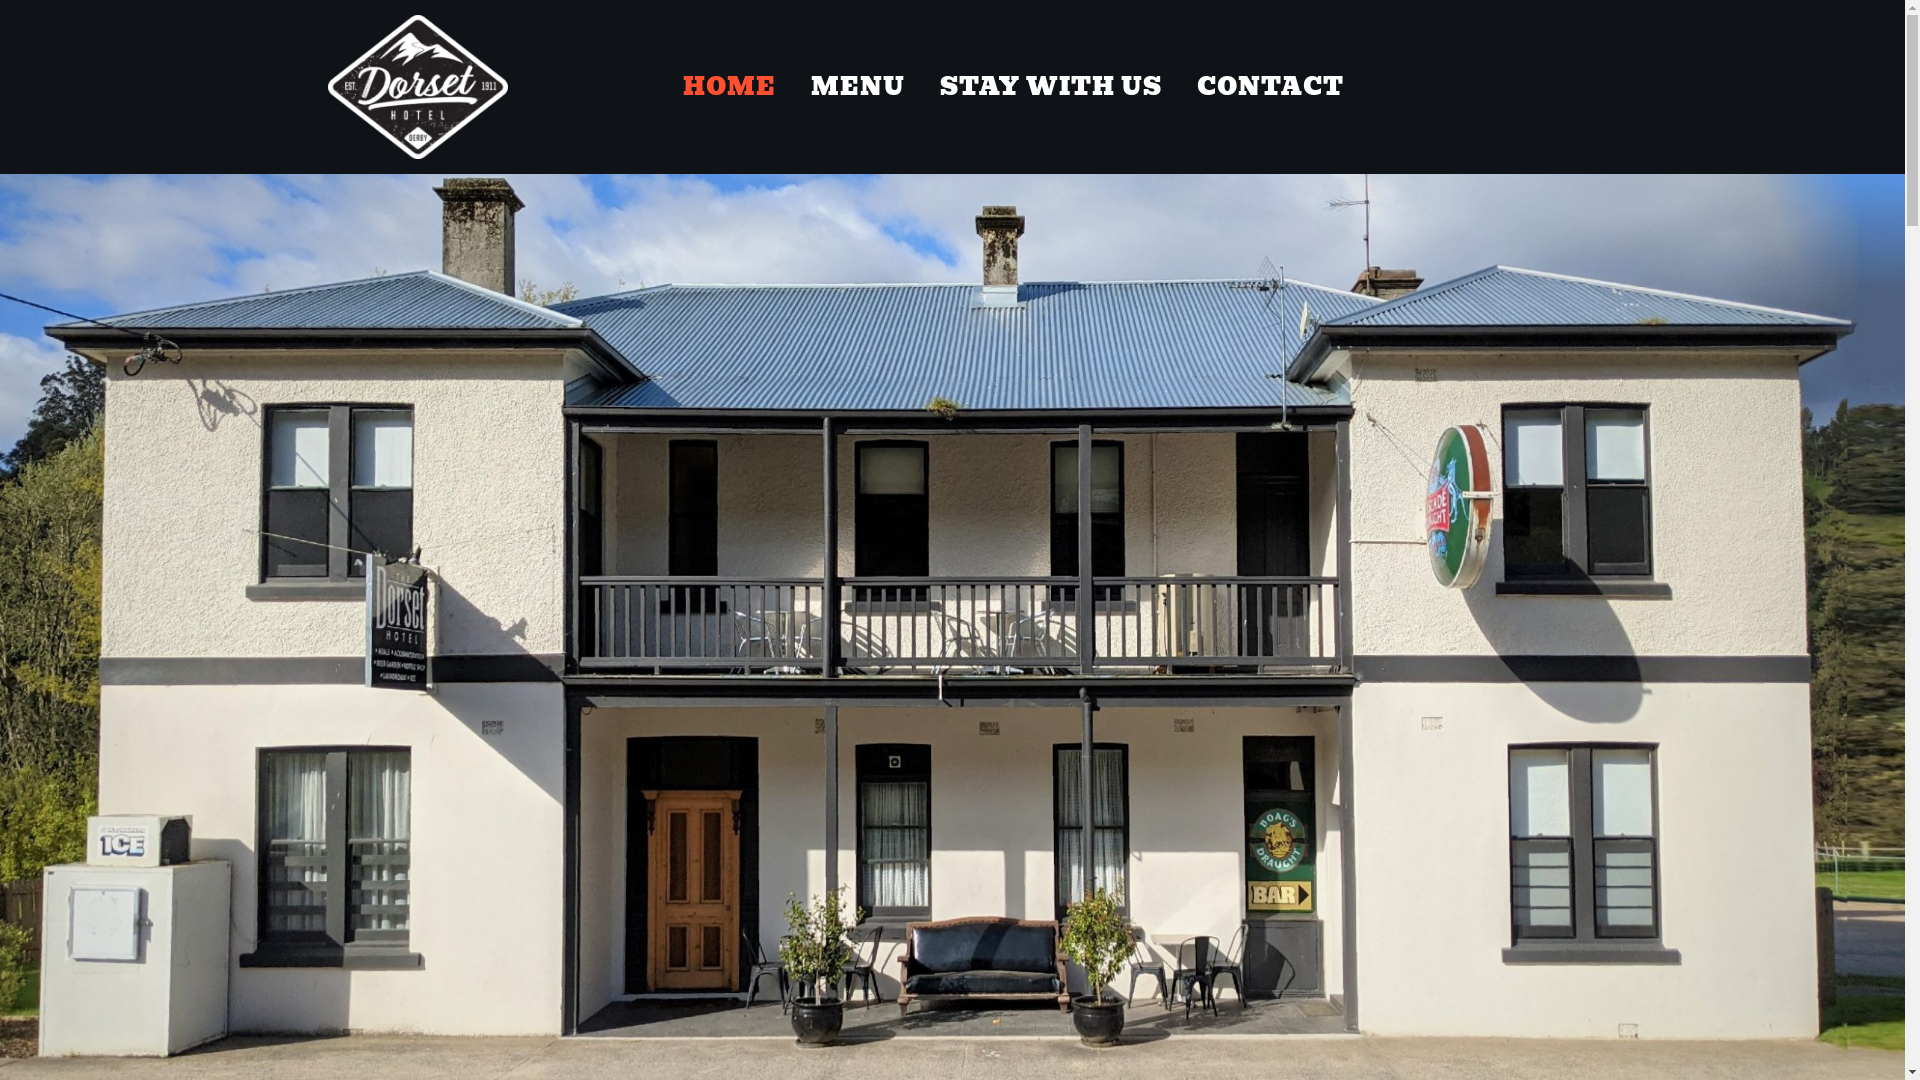  What do you see at coordinates (730, 86) in the screenshot?
I see `HOME` at bounding box center [730, 86].